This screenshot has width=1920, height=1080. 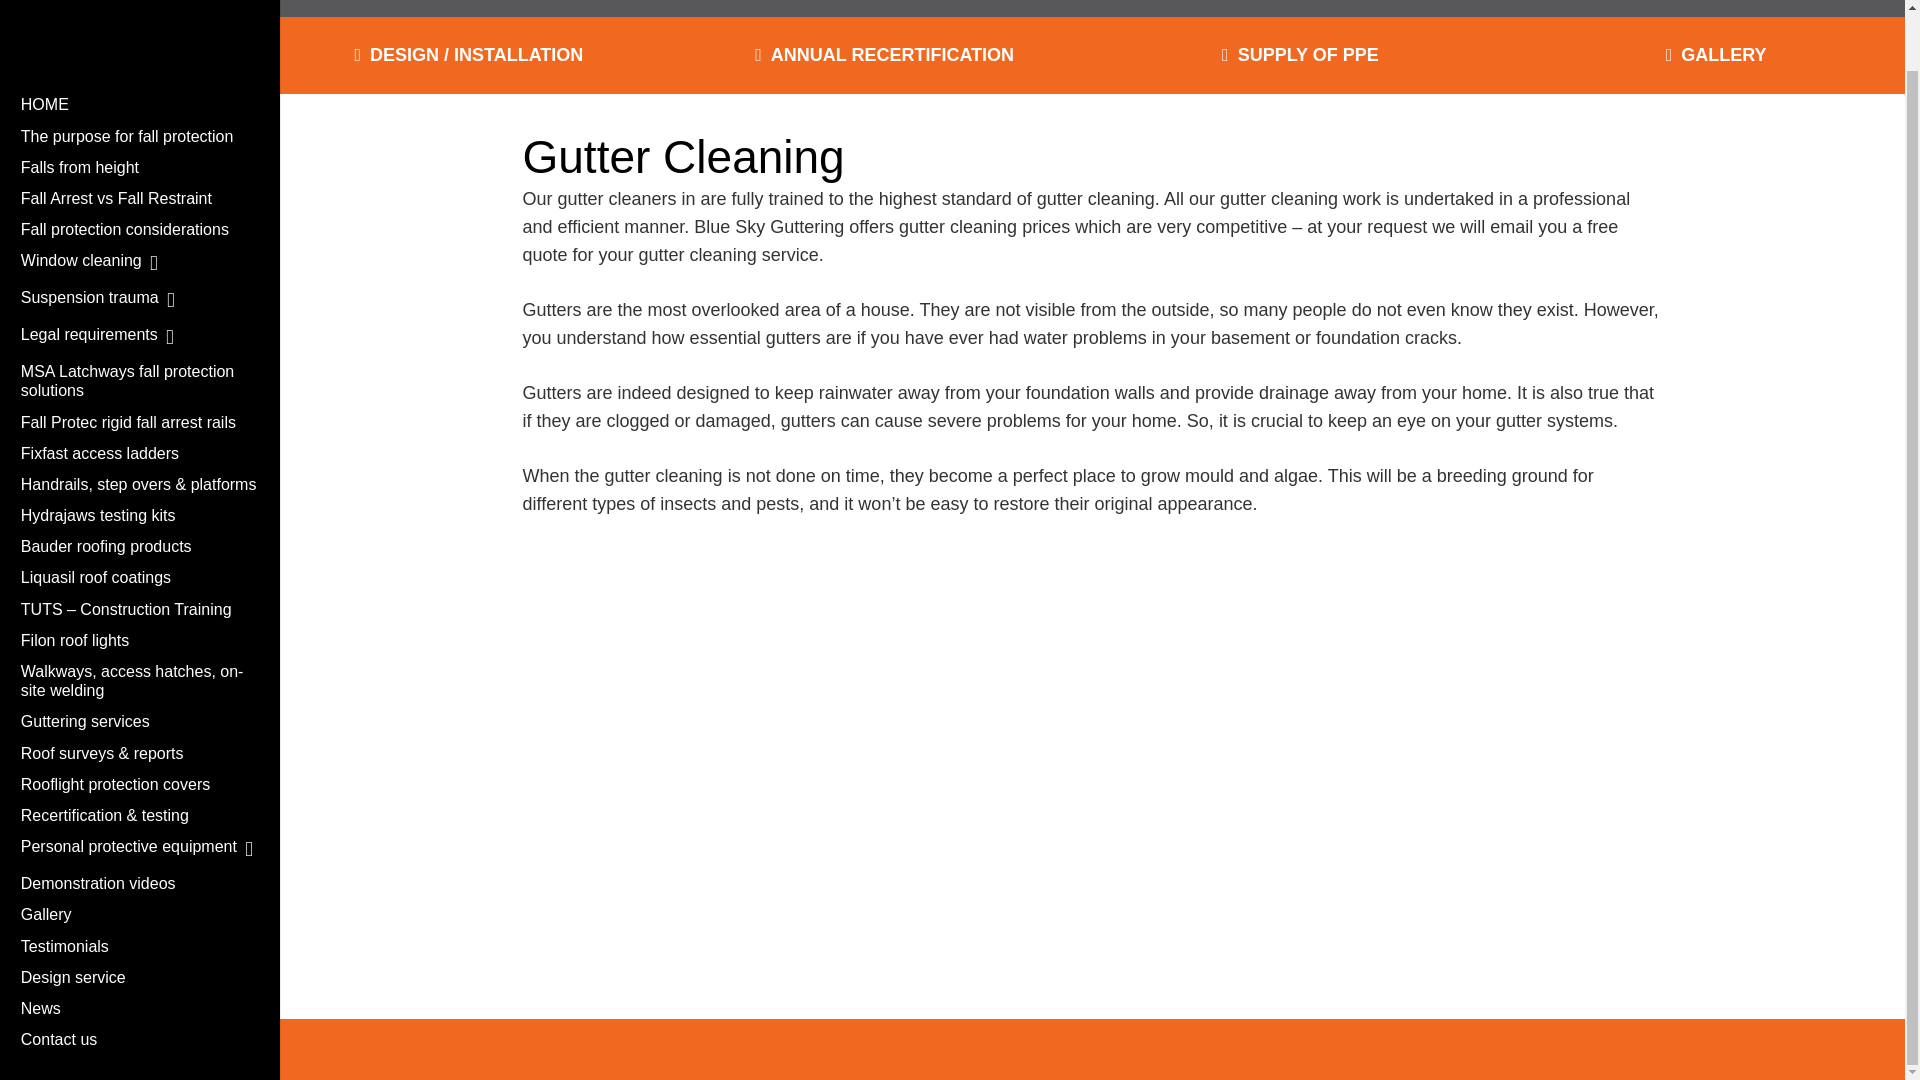 What do you see at coordinates (140, 546) in the screenshot?
I see `Bauder roofing products` at bounding box center [140, 546].